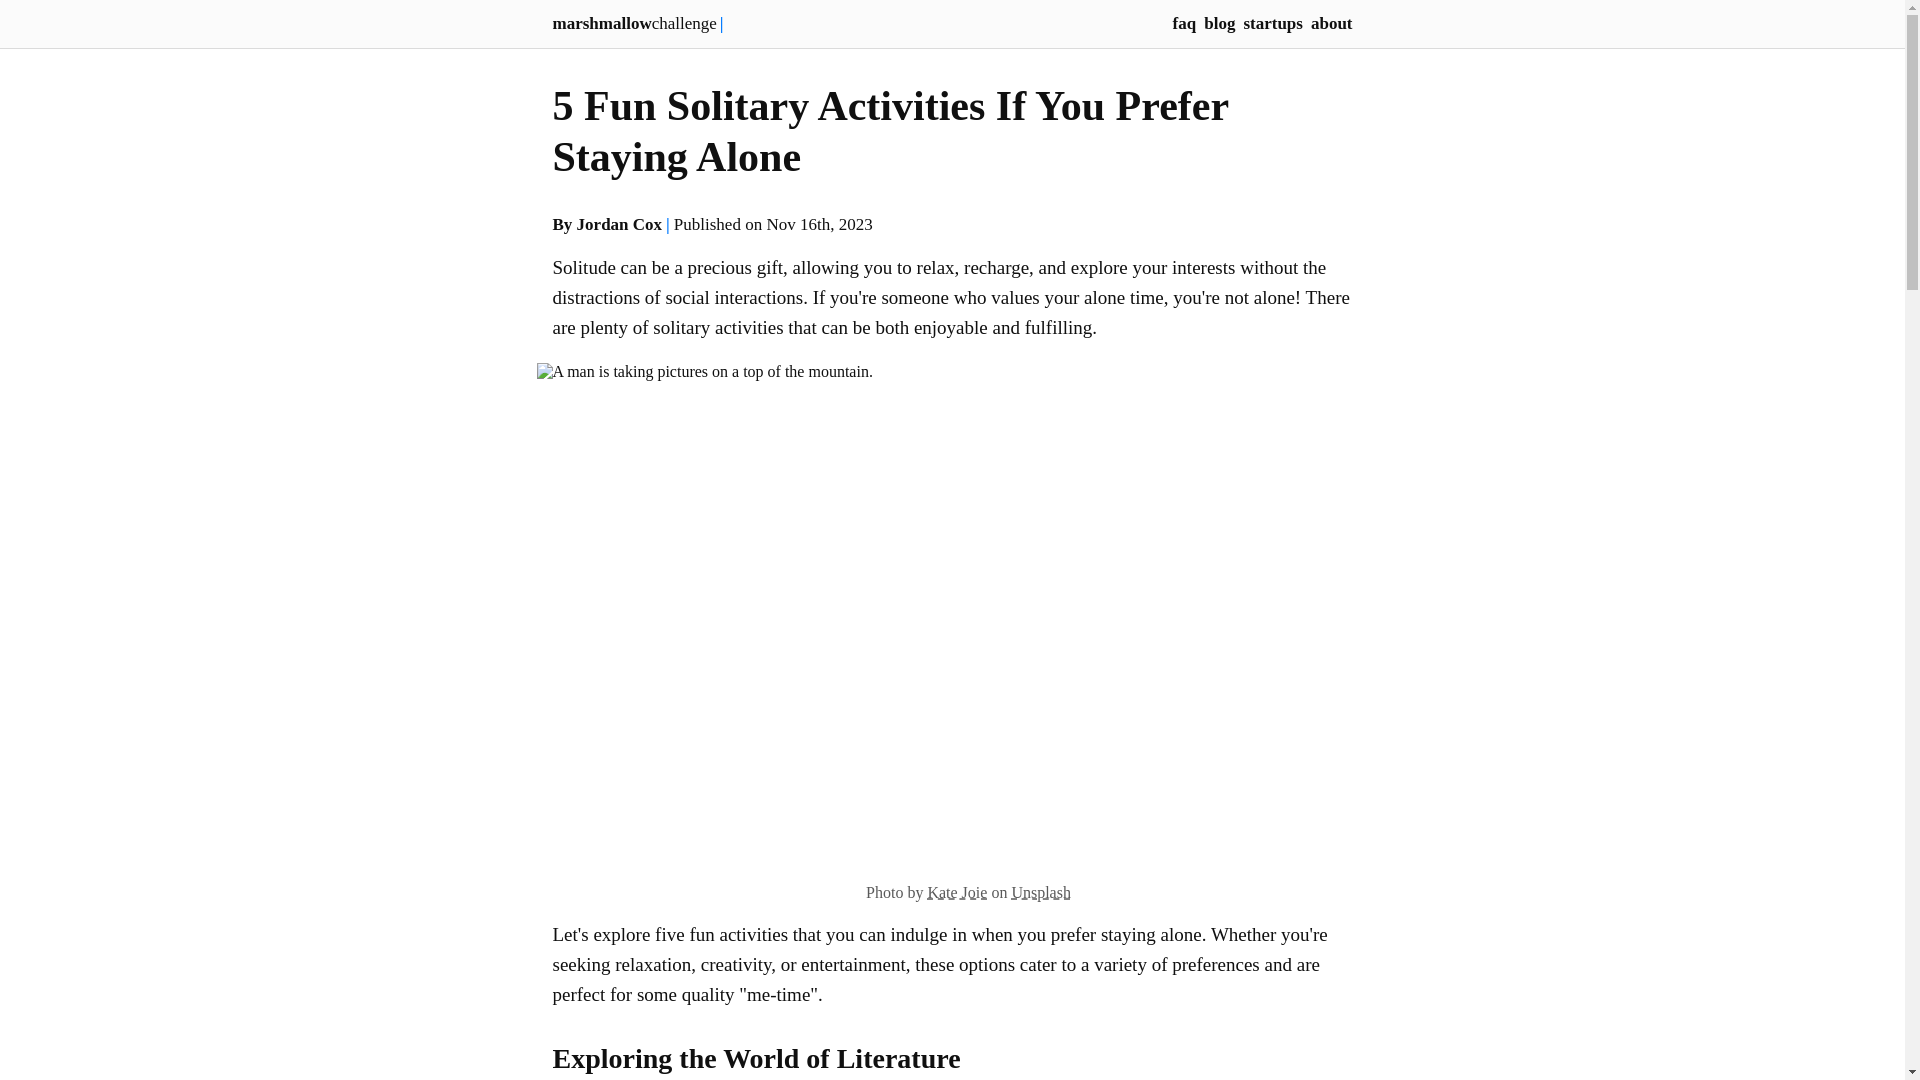 The image size is (1920, 1080). Describe the element at coordinates (956, 892) in the screenshot. I see `Kate Joie` at that location.